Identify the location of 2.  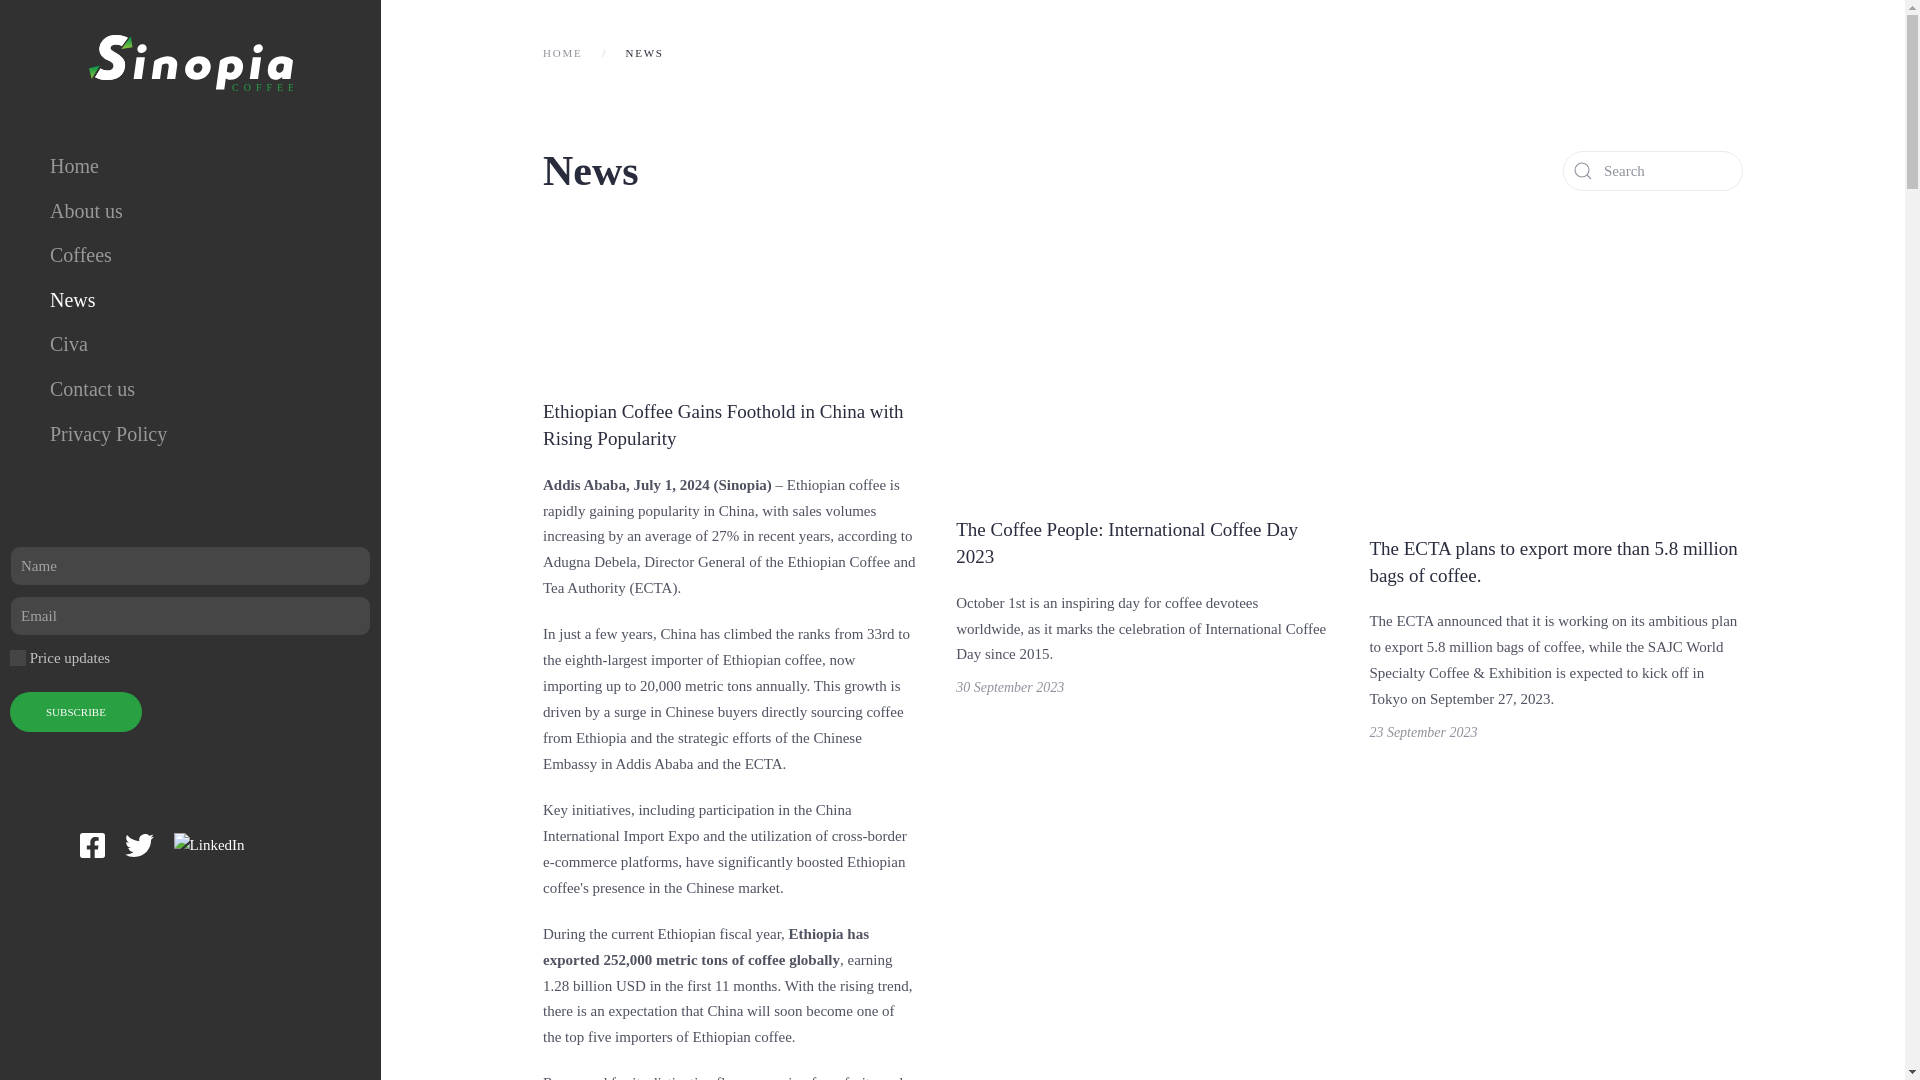
(18, 658).